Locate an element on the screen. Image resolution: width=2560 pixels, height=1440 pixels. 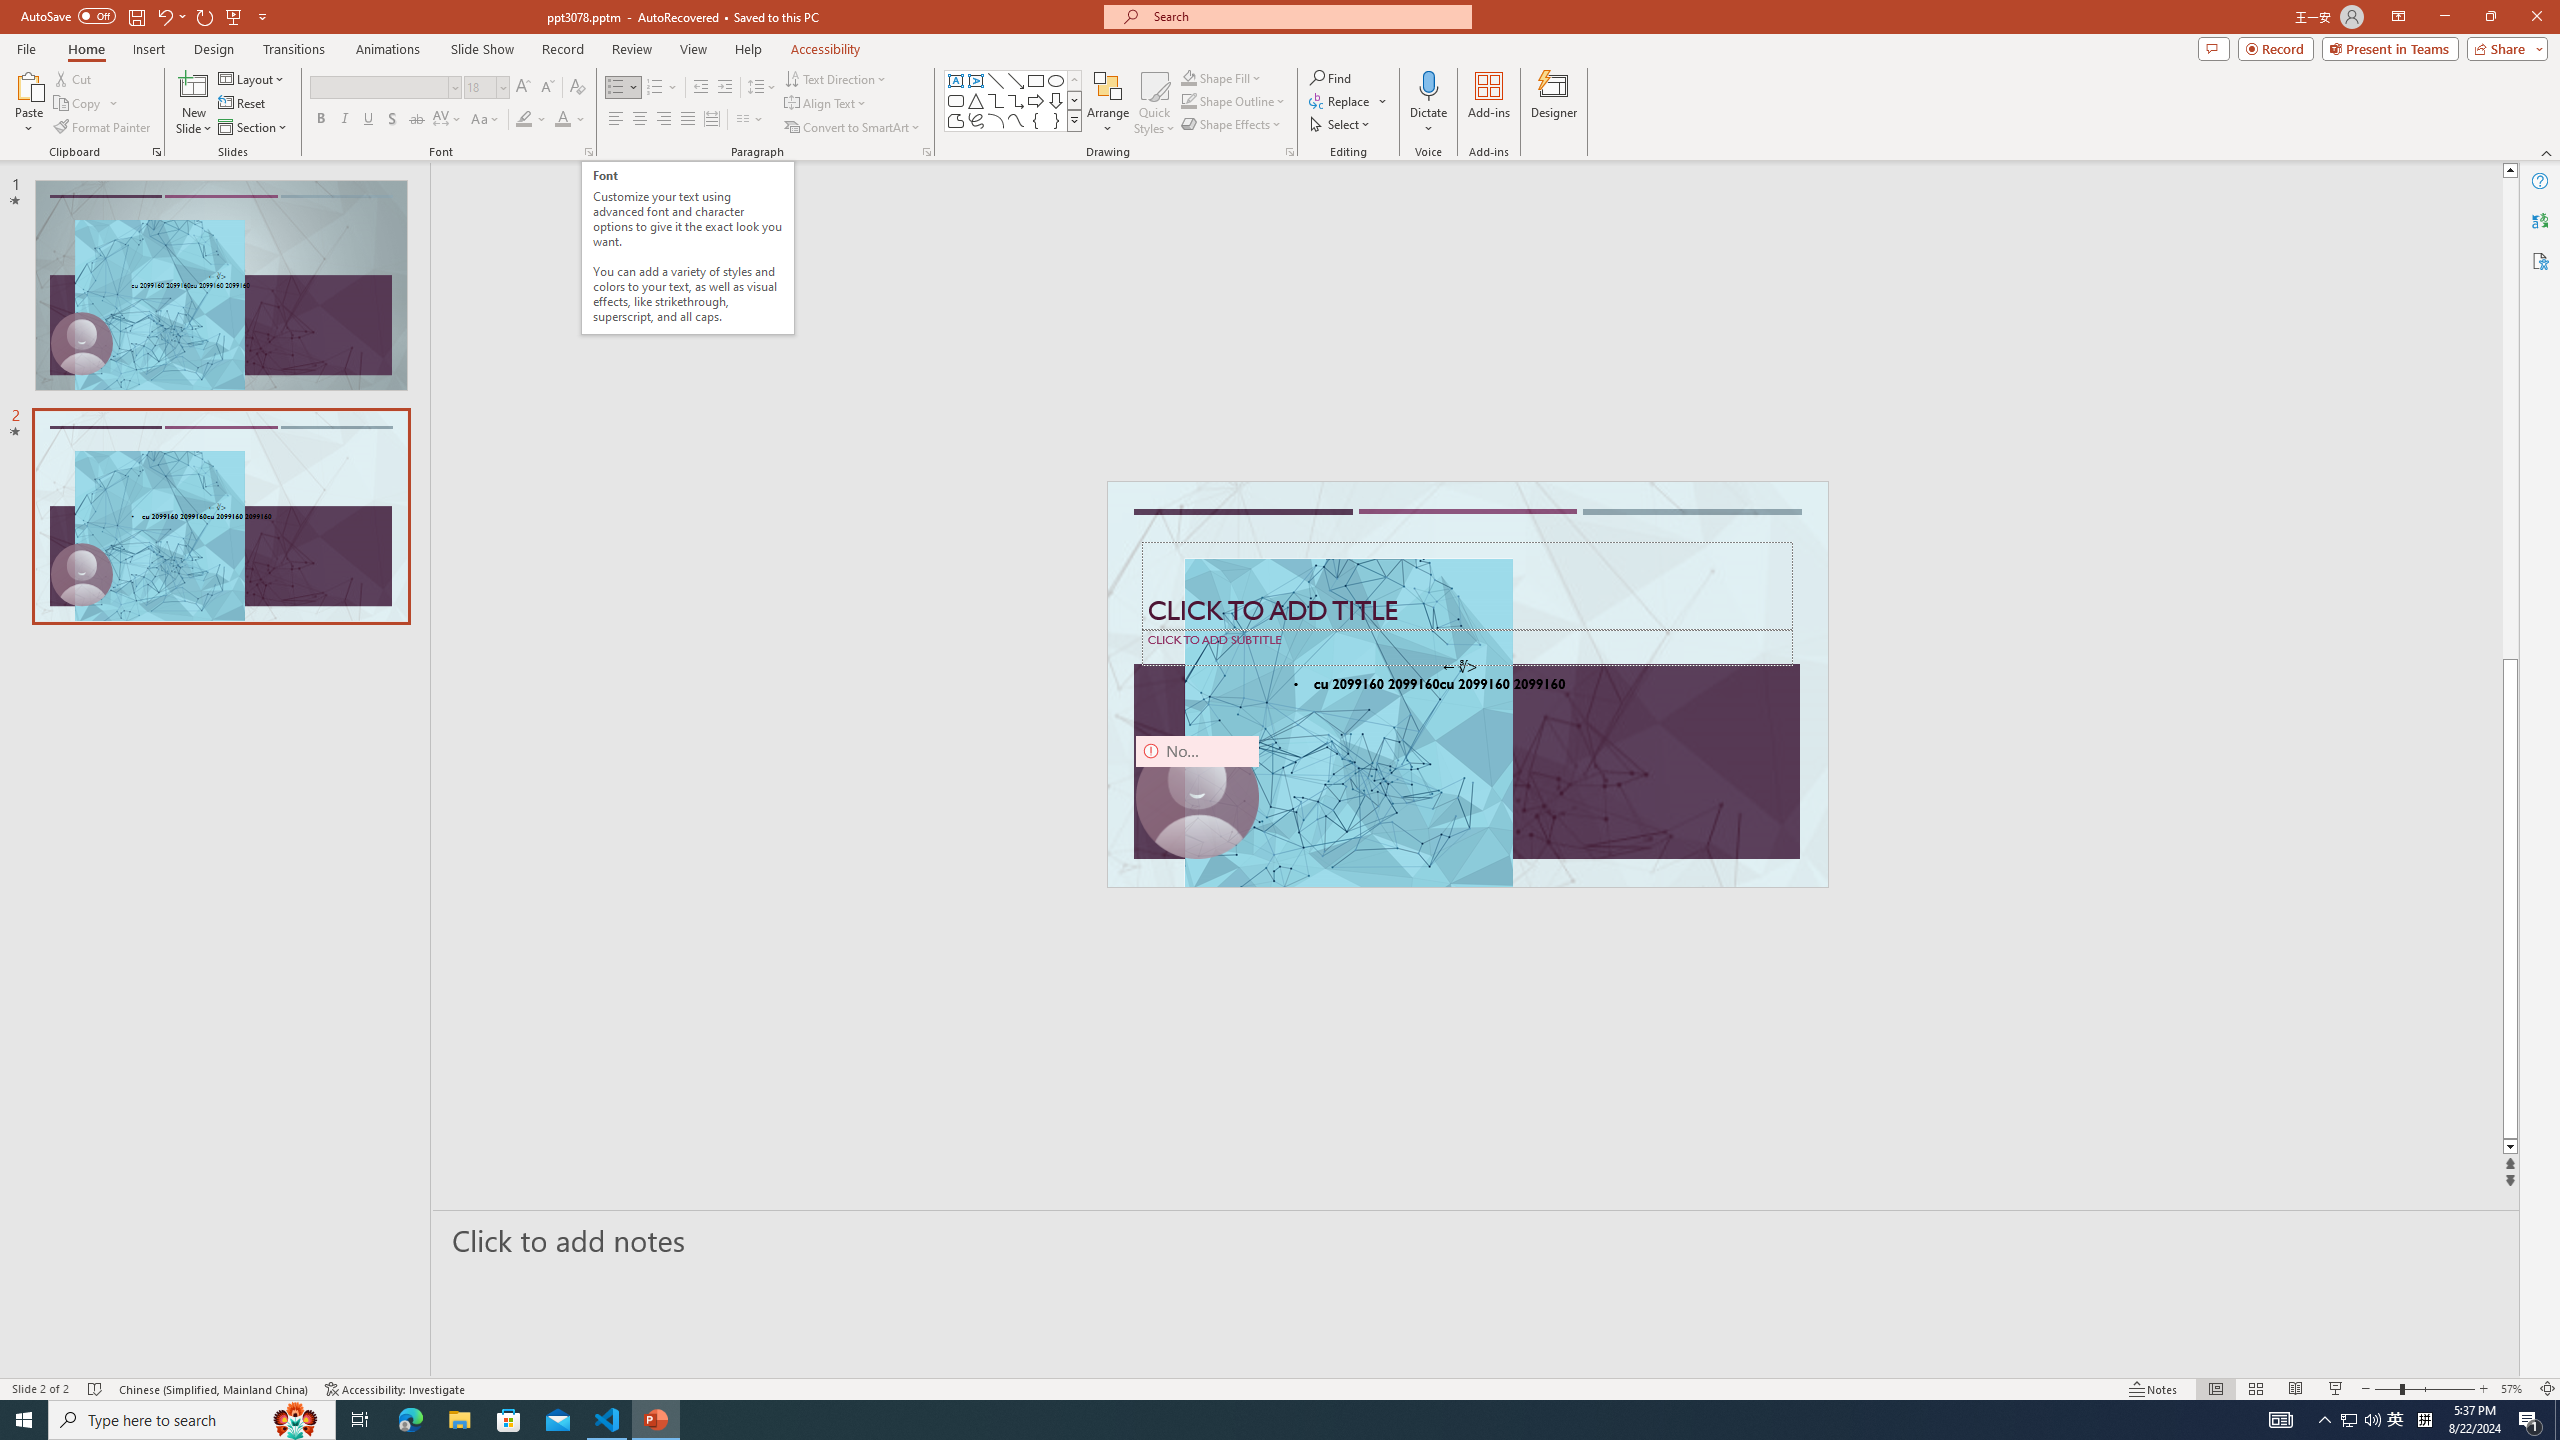
Designer is located at coordinates (1554, 103).